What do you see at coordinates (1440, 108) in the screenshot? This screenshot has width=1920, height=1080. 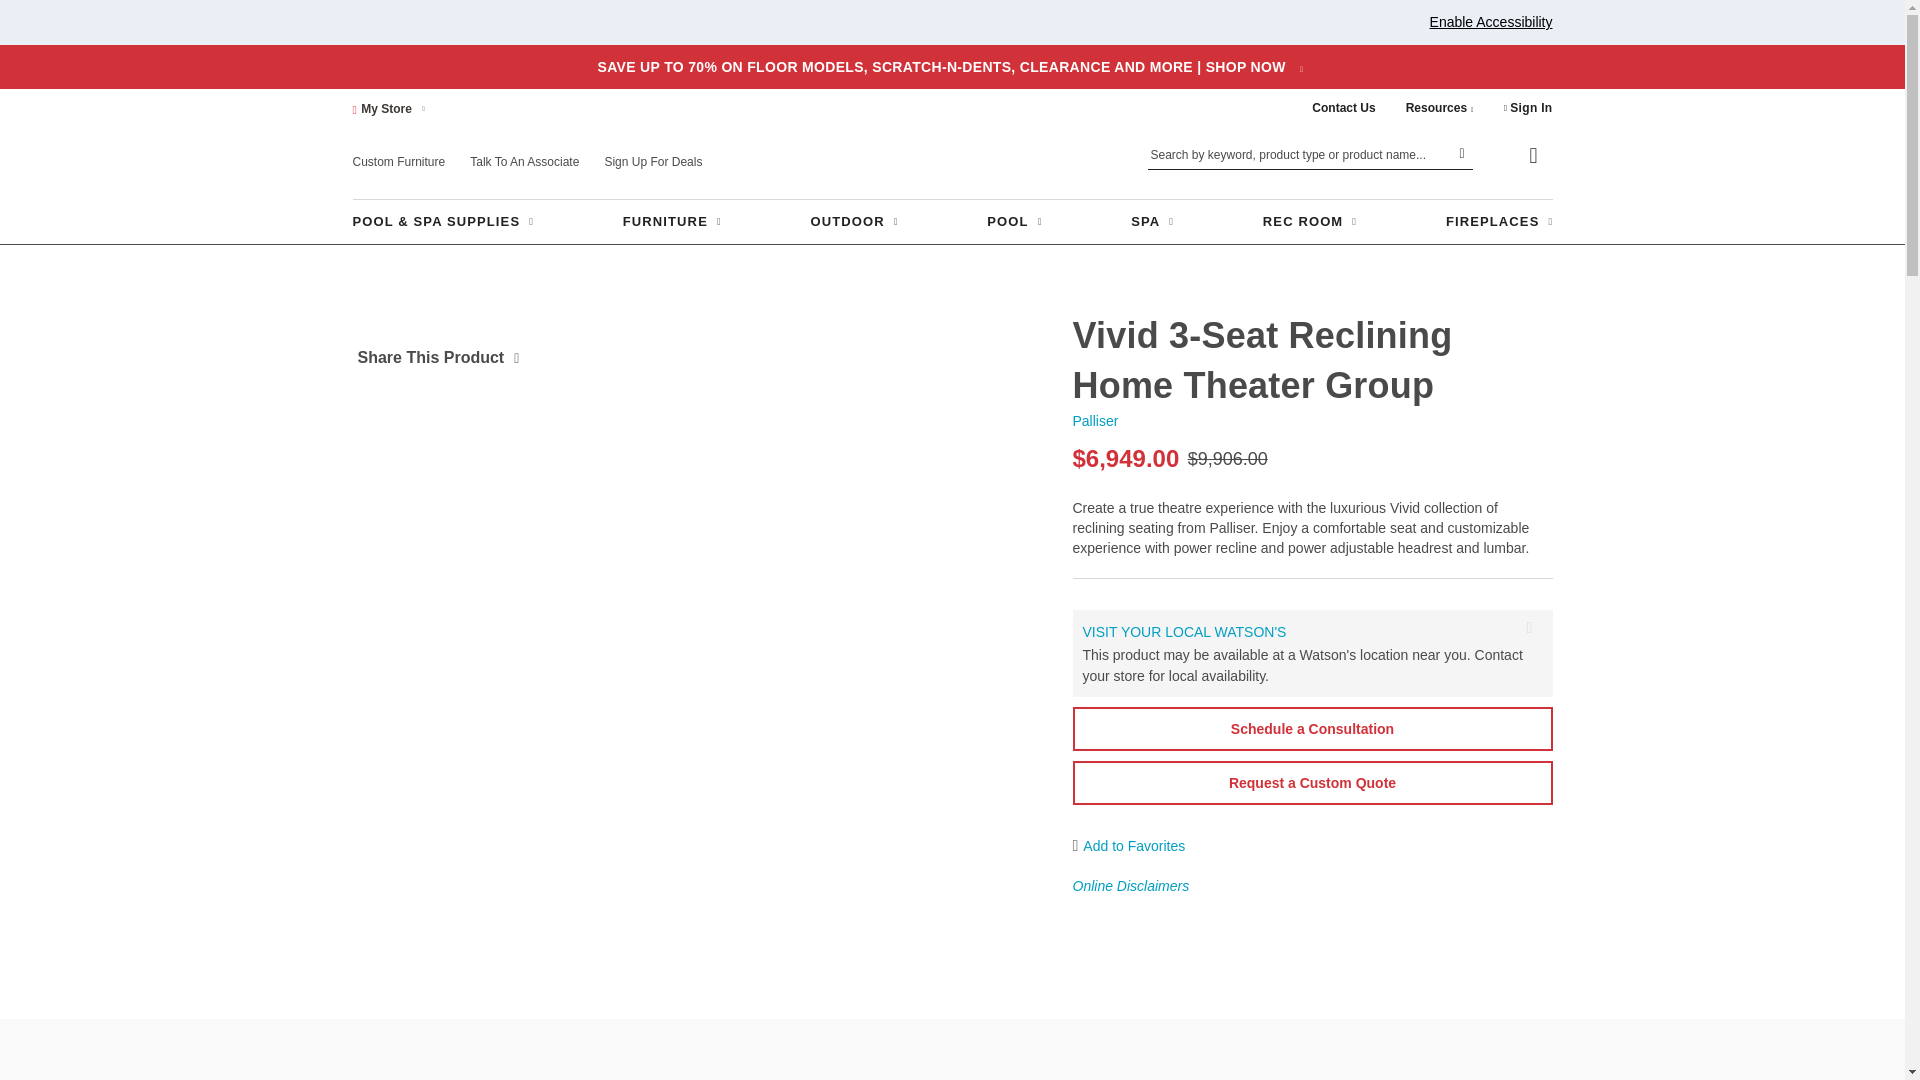 I see `Resources` at bounding box center [1440, 108].